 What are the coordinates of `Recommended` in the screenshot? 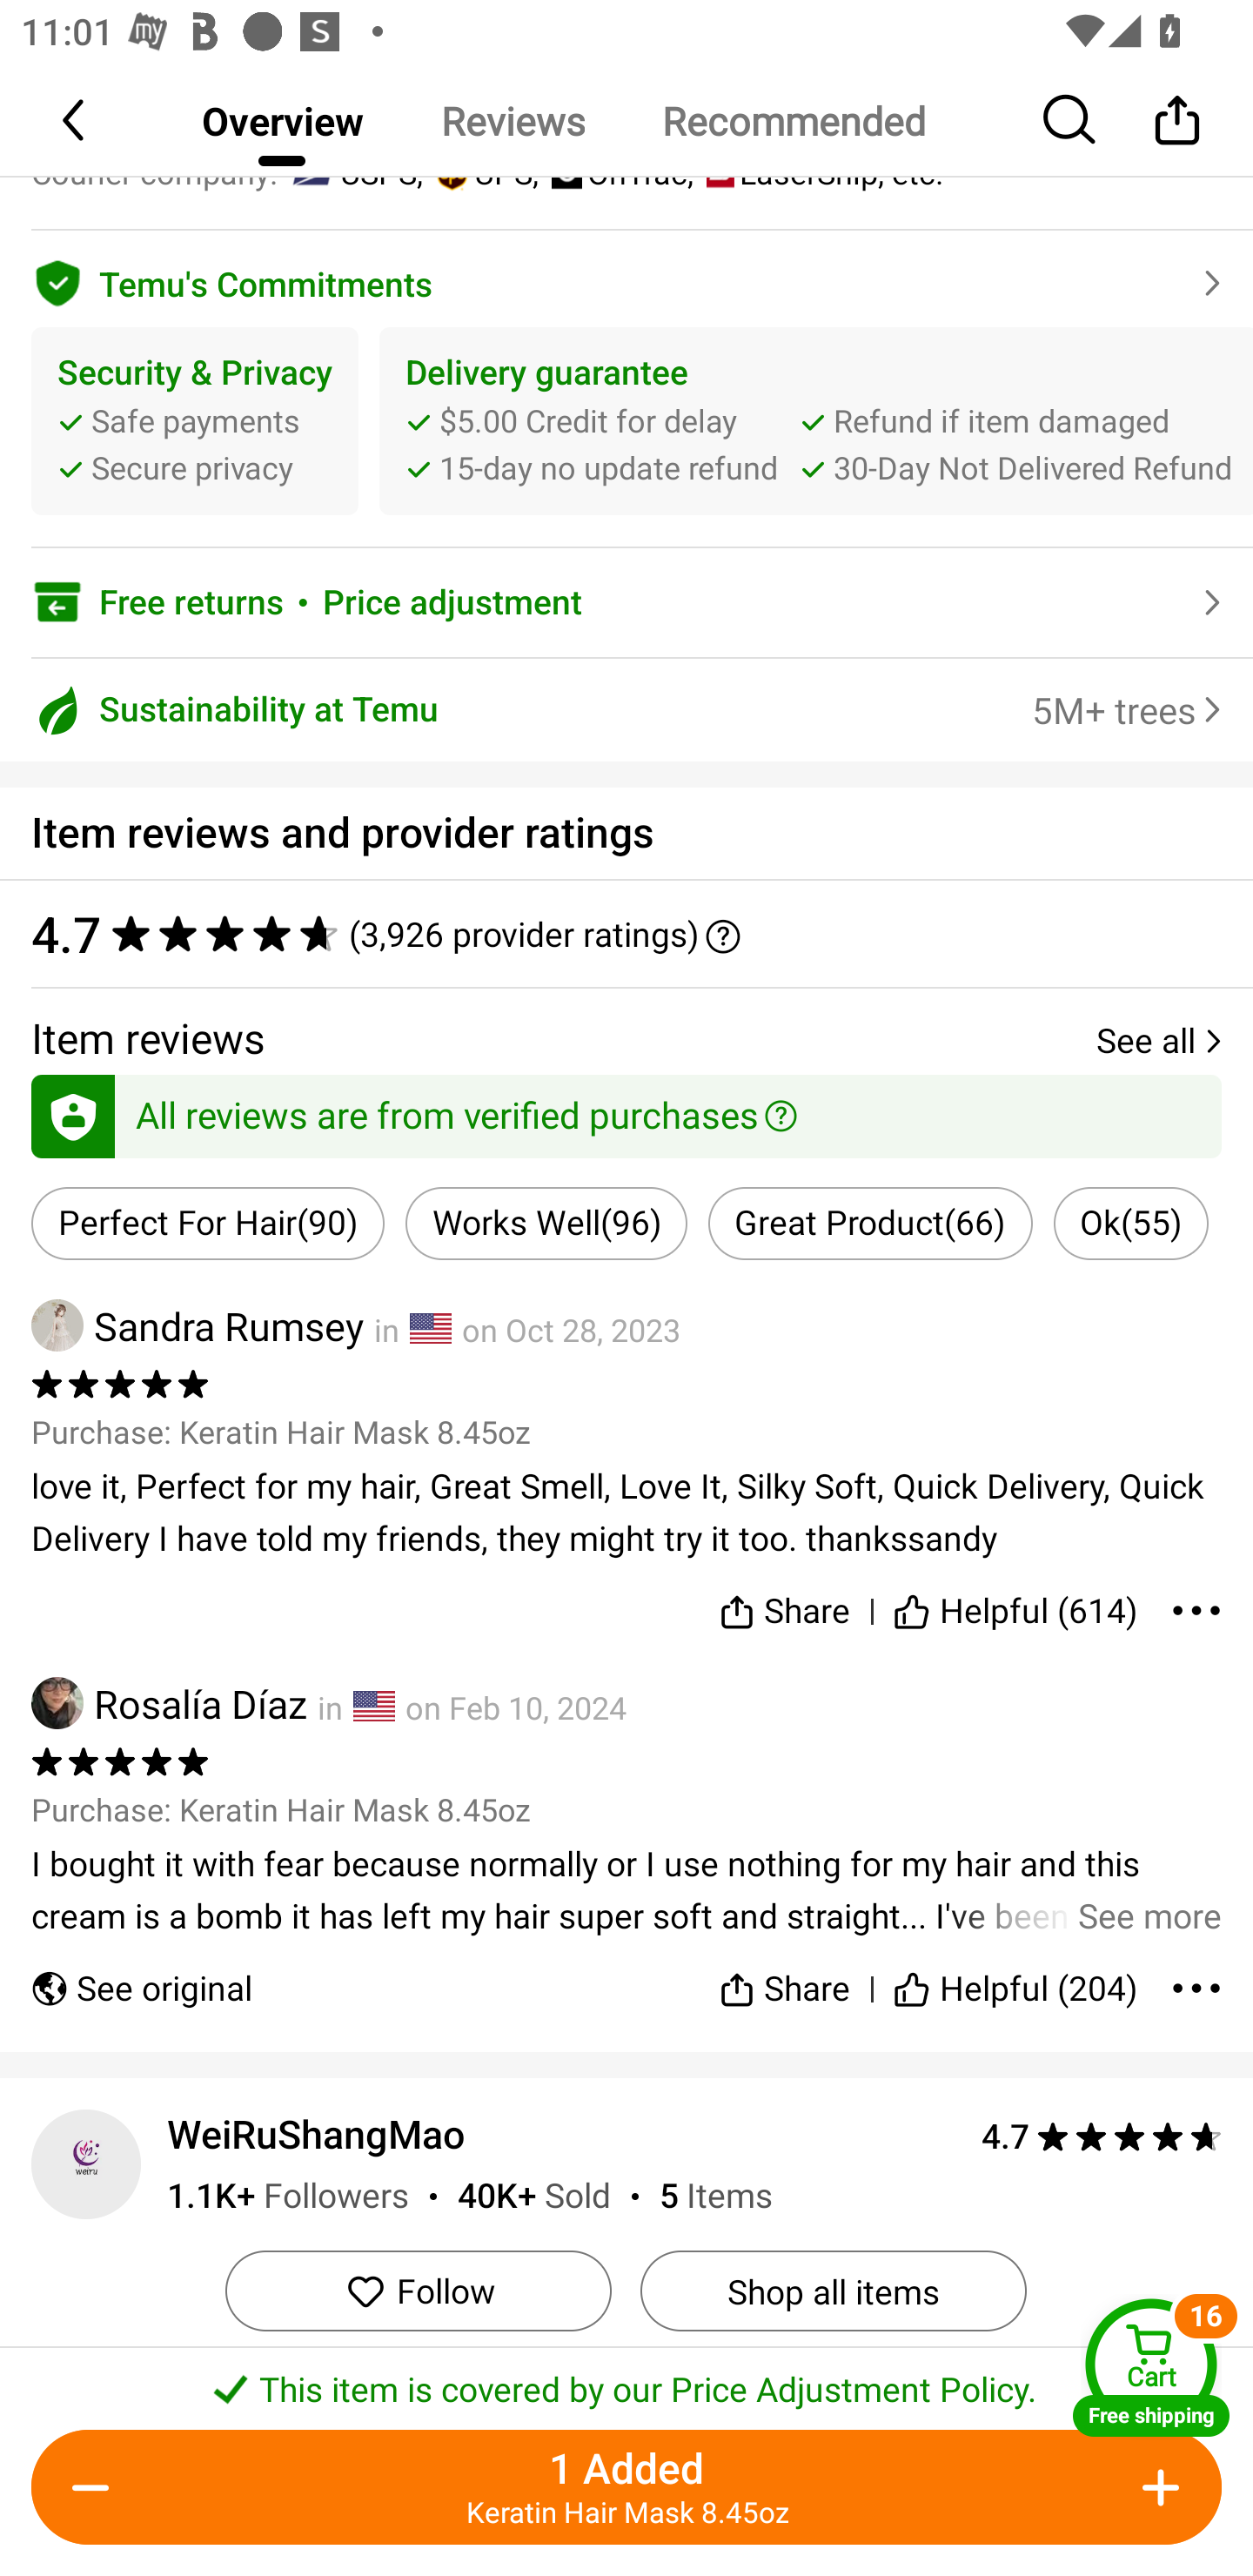 It's located at (793, 120).